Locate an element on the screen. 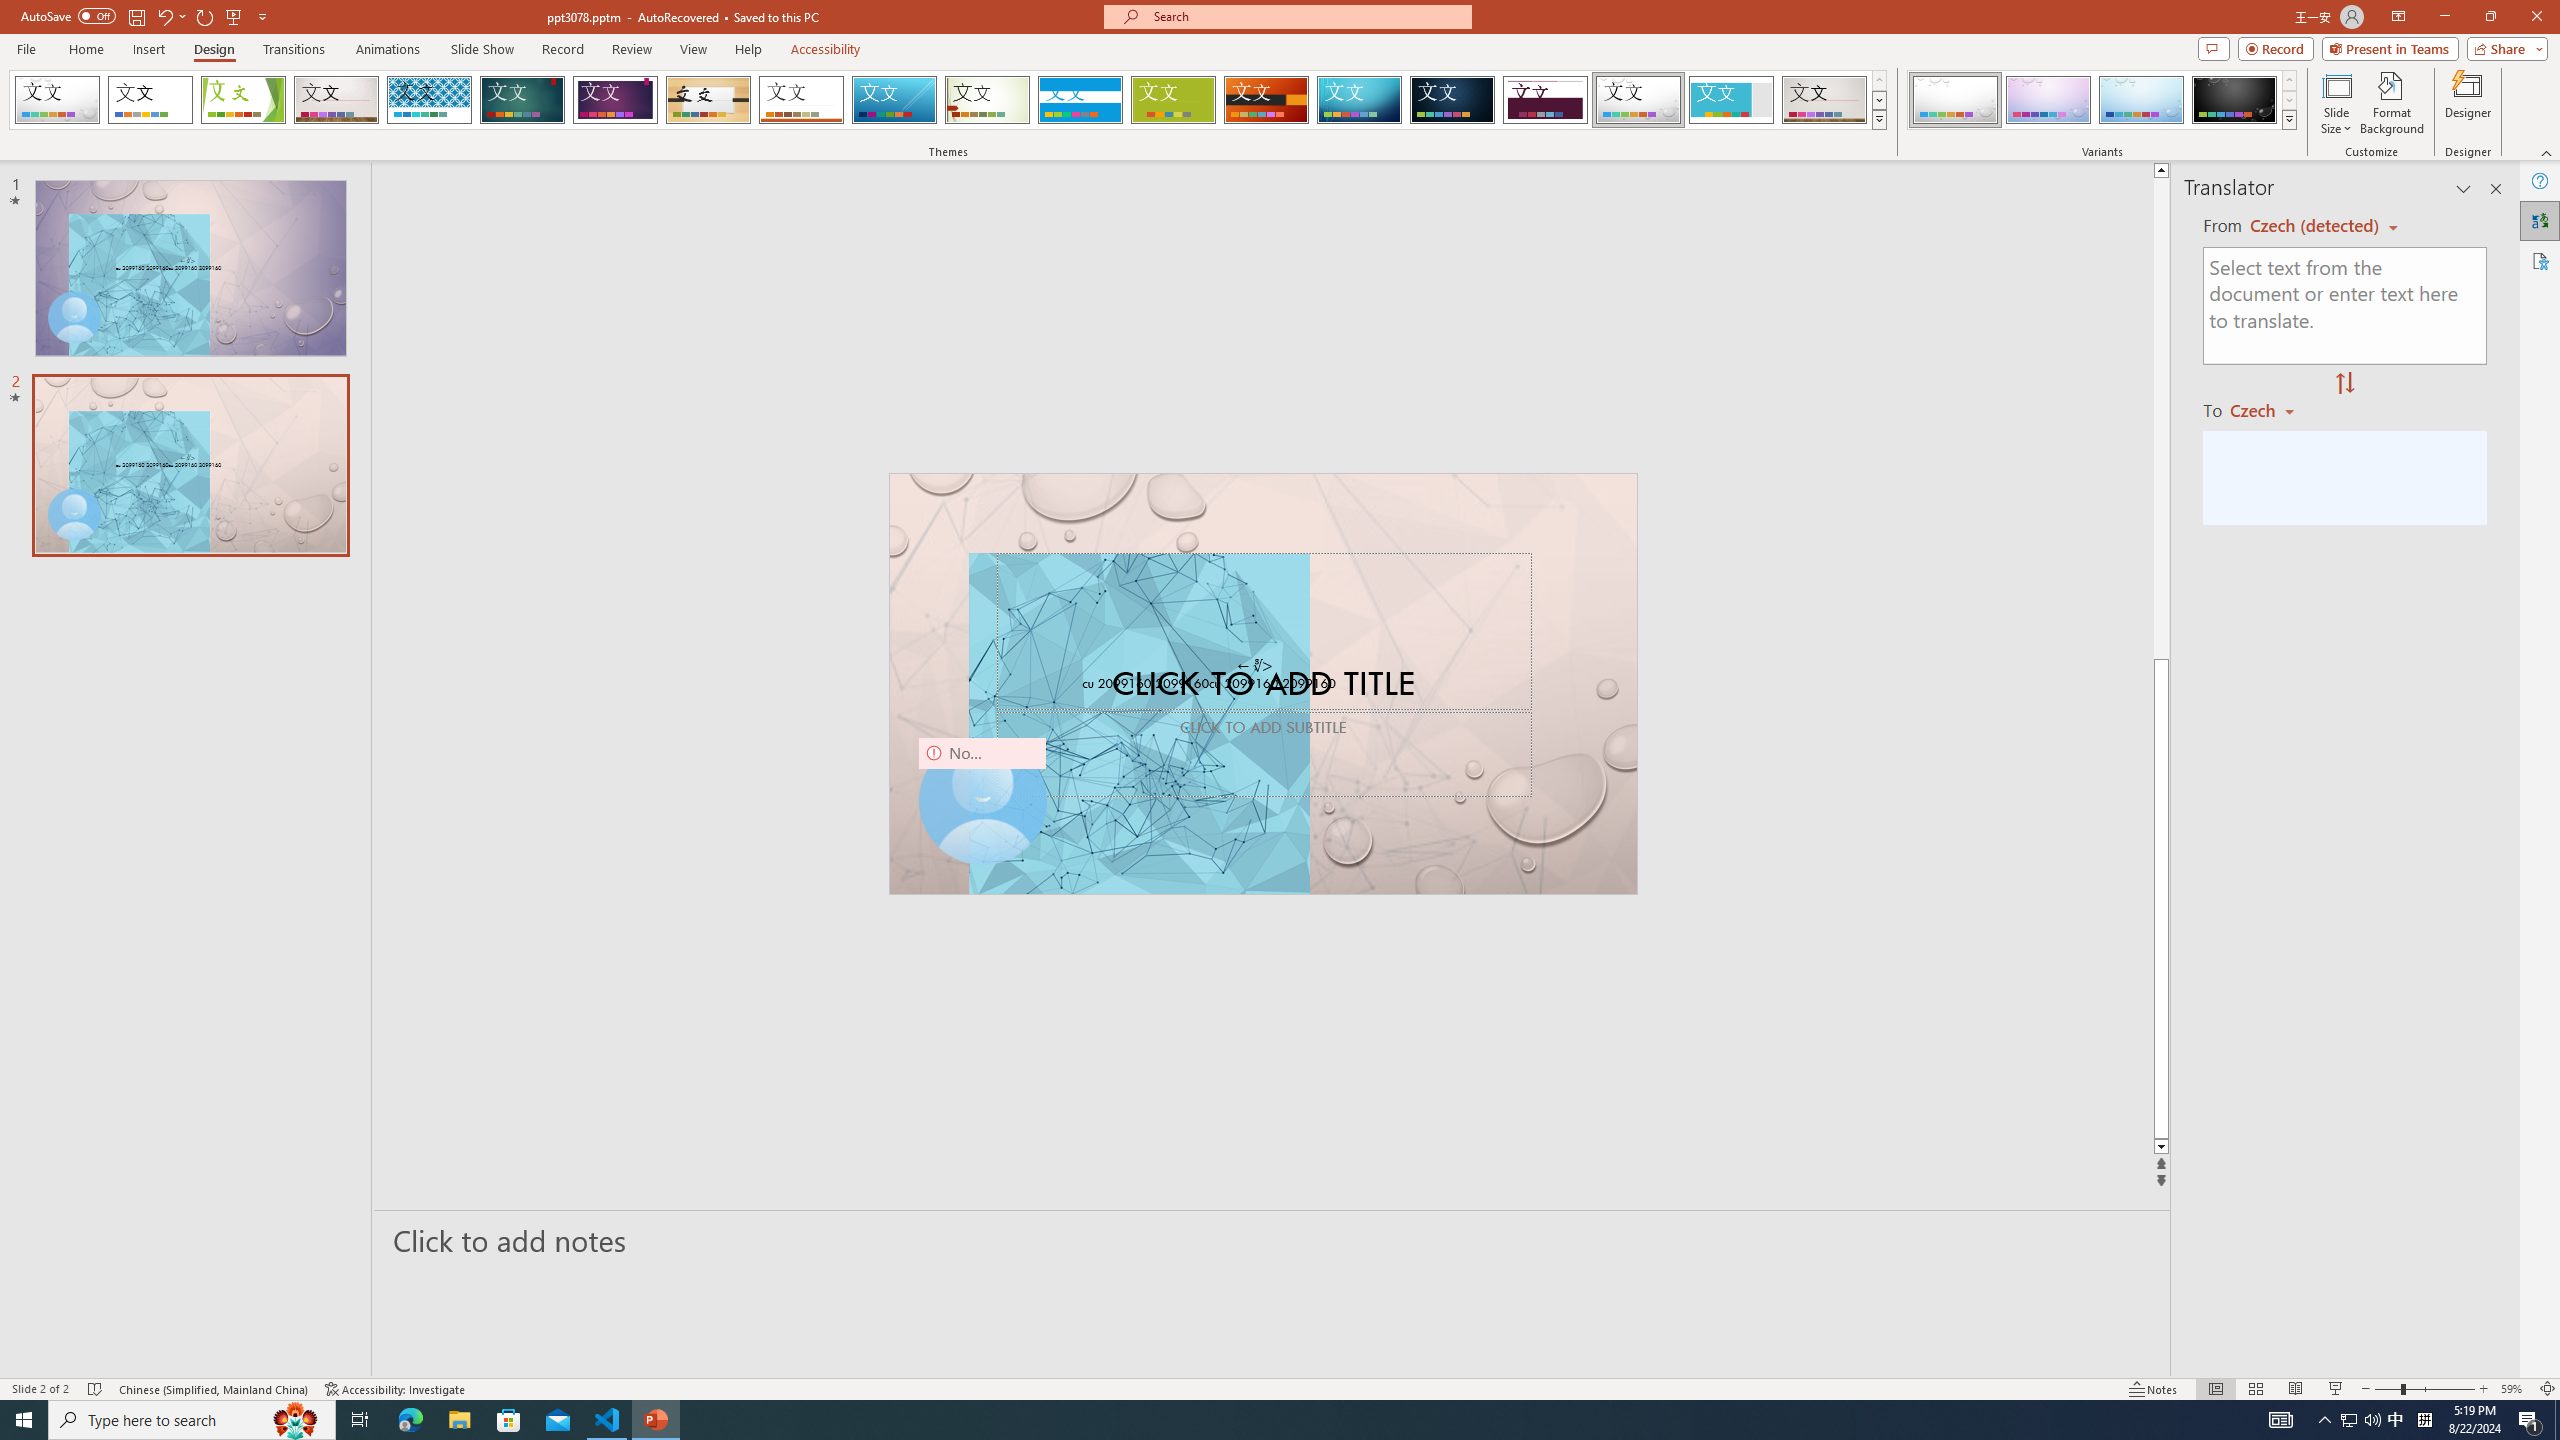 This screenshot has width=2560, height=1440. Organic is located at coordinates (709, 100).